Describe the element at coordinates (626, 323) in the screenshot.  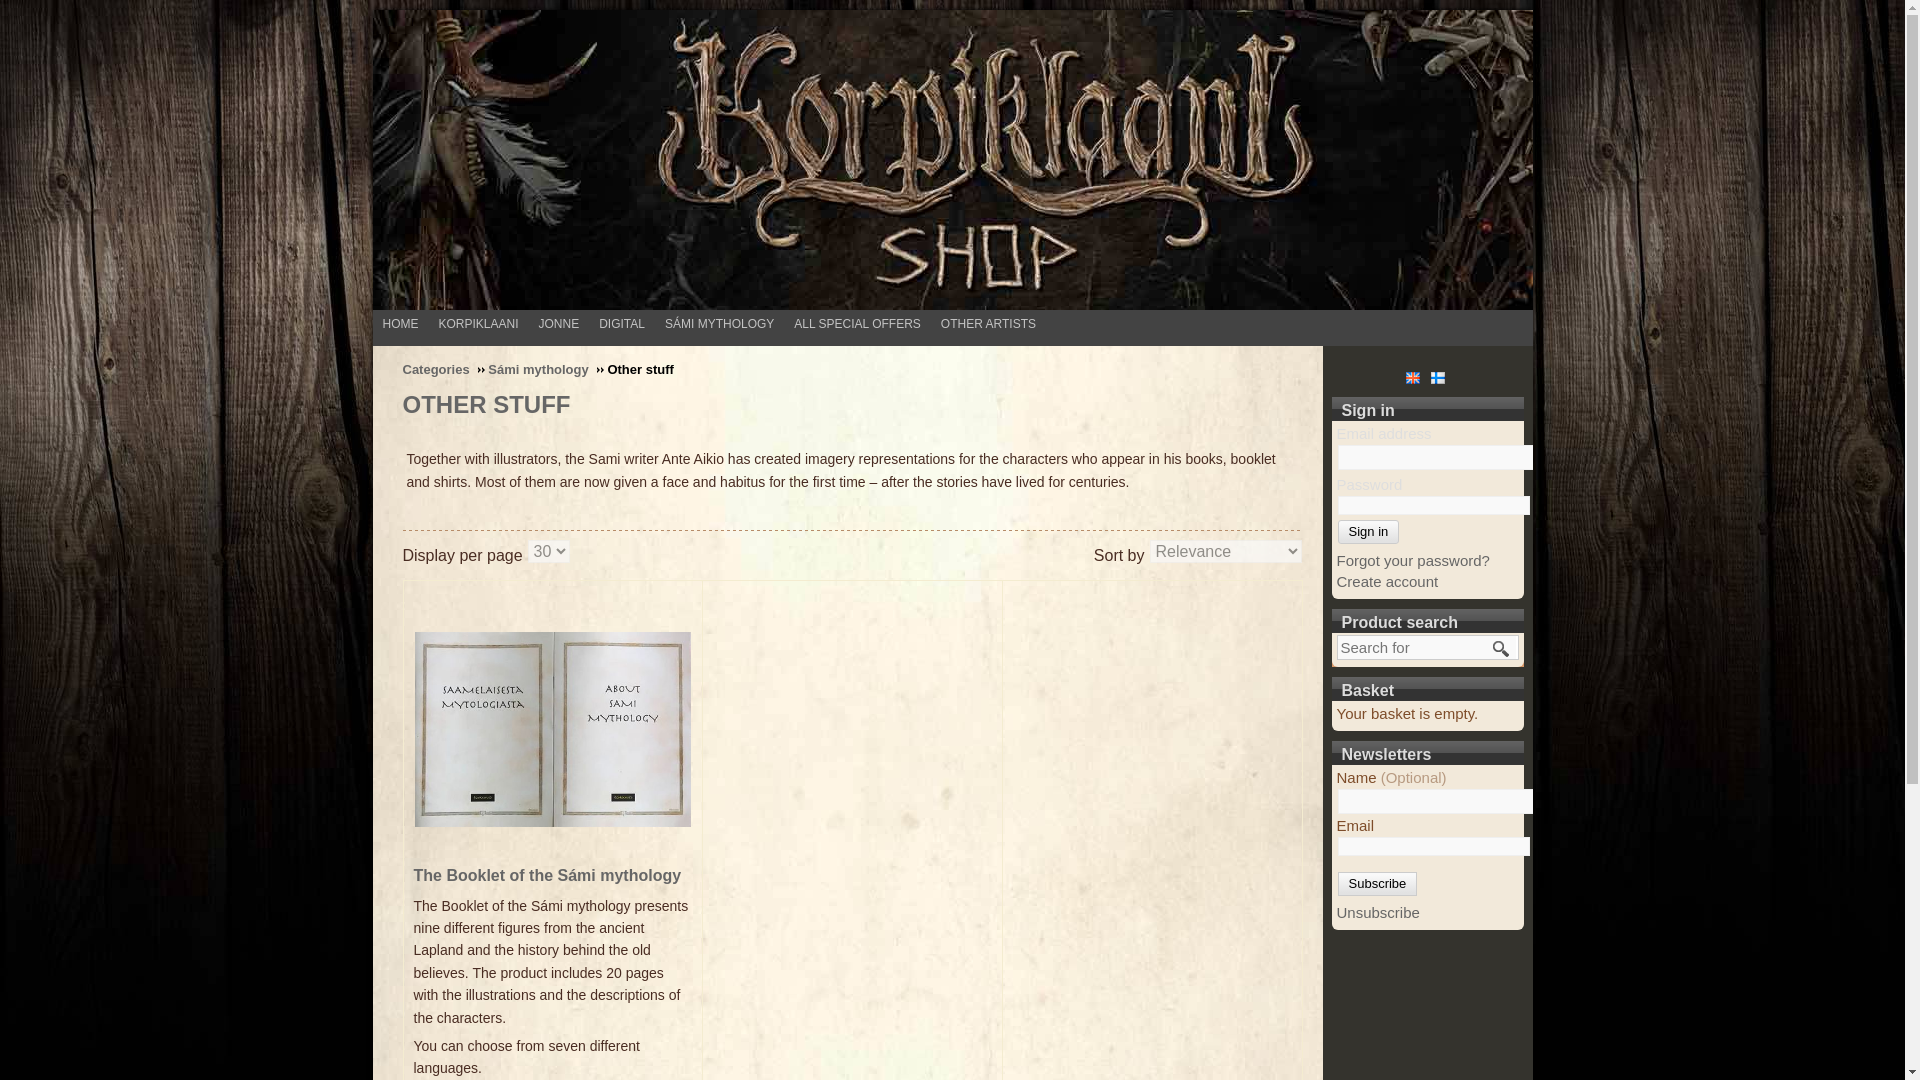
I see `DIGITAL` at that location.